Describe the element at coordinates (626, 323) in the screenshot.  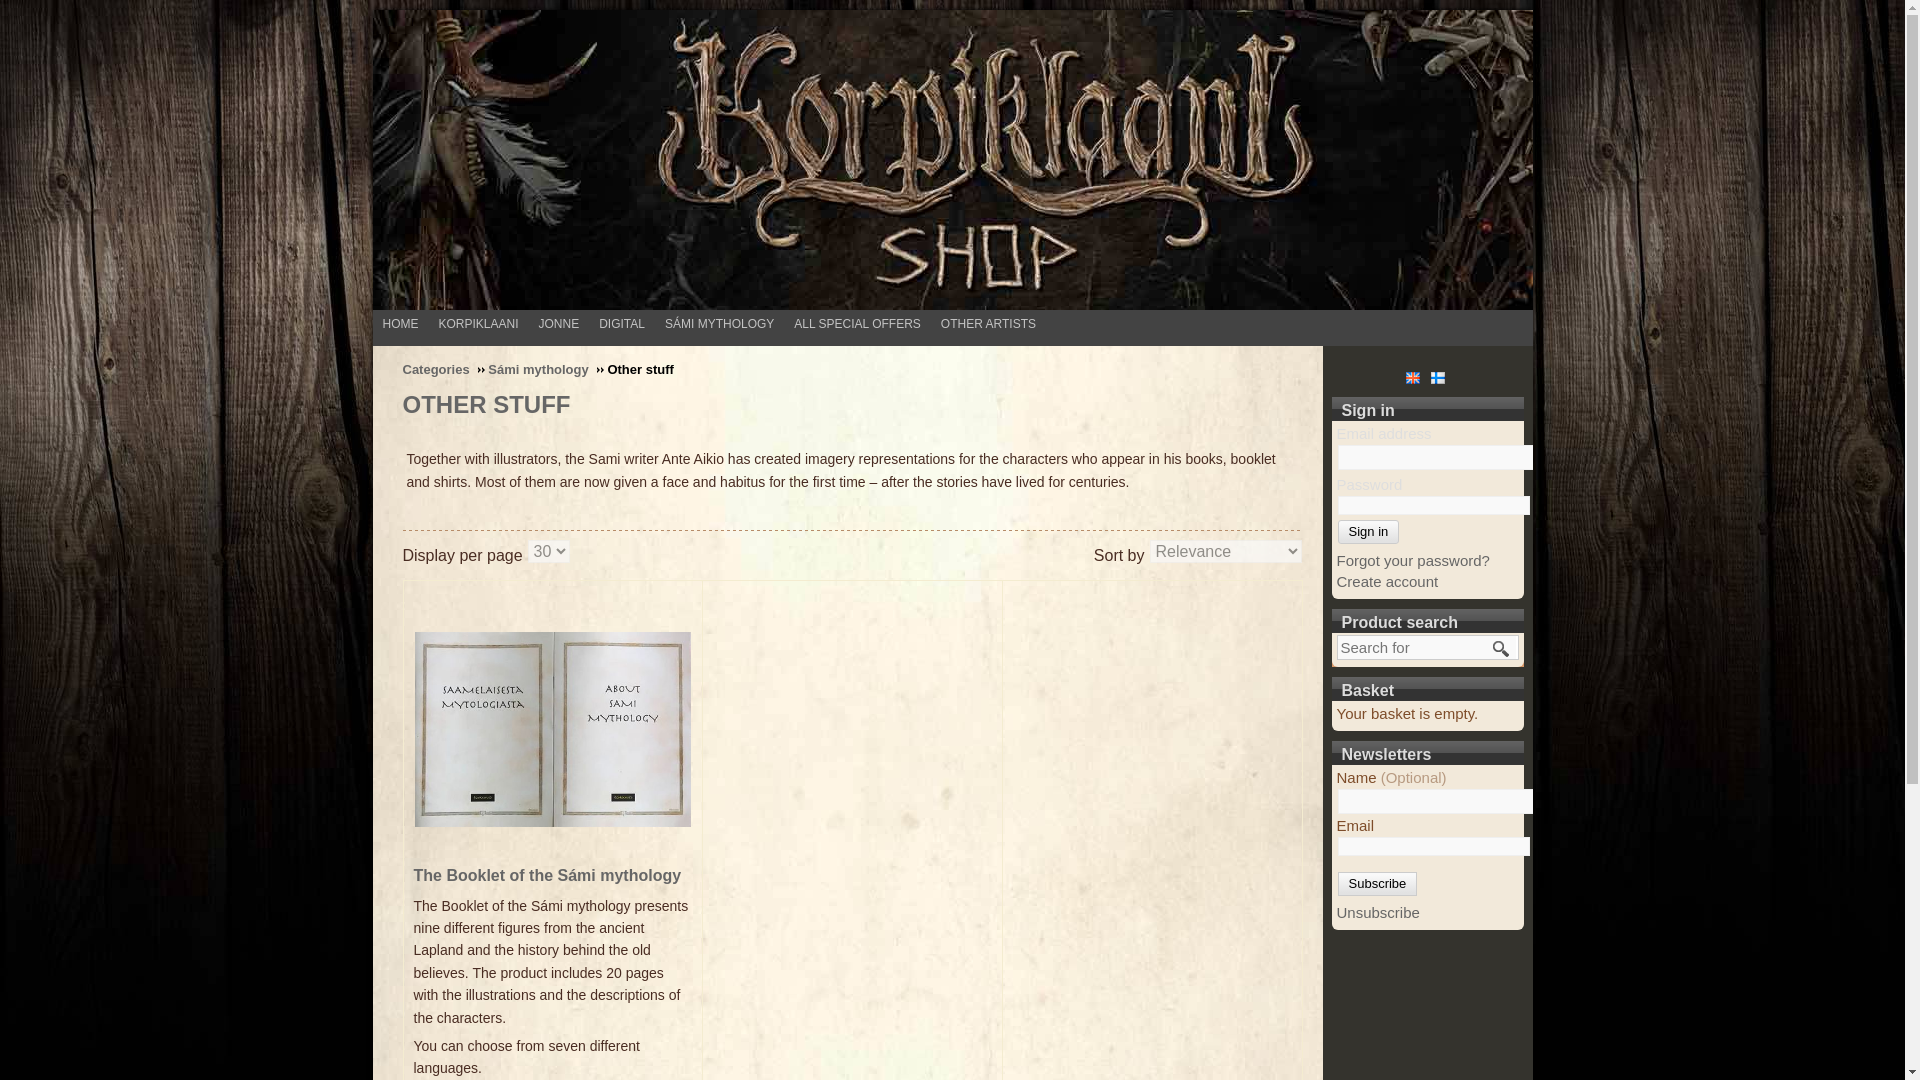
I see `DIGITAL` at that location.